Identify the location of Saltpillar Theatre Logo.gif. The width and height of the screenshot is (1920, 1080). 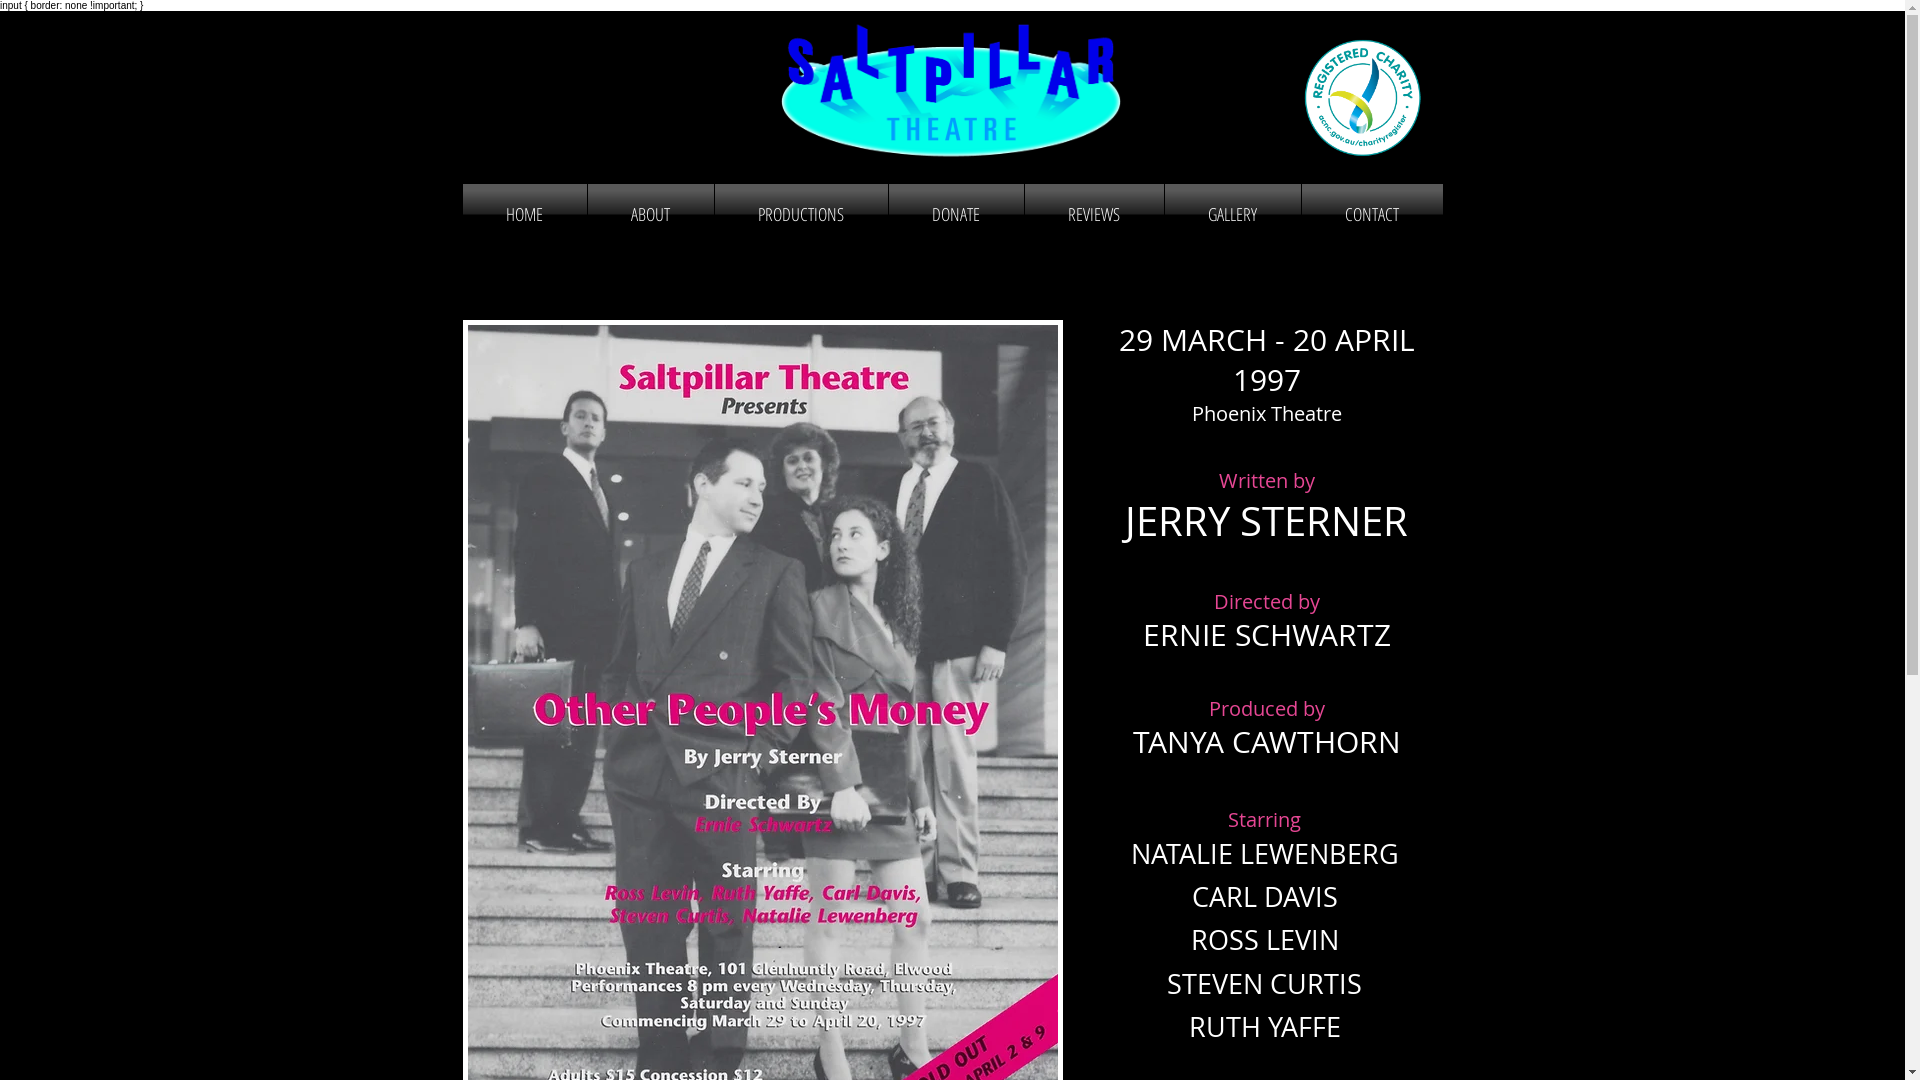
(951, 91).